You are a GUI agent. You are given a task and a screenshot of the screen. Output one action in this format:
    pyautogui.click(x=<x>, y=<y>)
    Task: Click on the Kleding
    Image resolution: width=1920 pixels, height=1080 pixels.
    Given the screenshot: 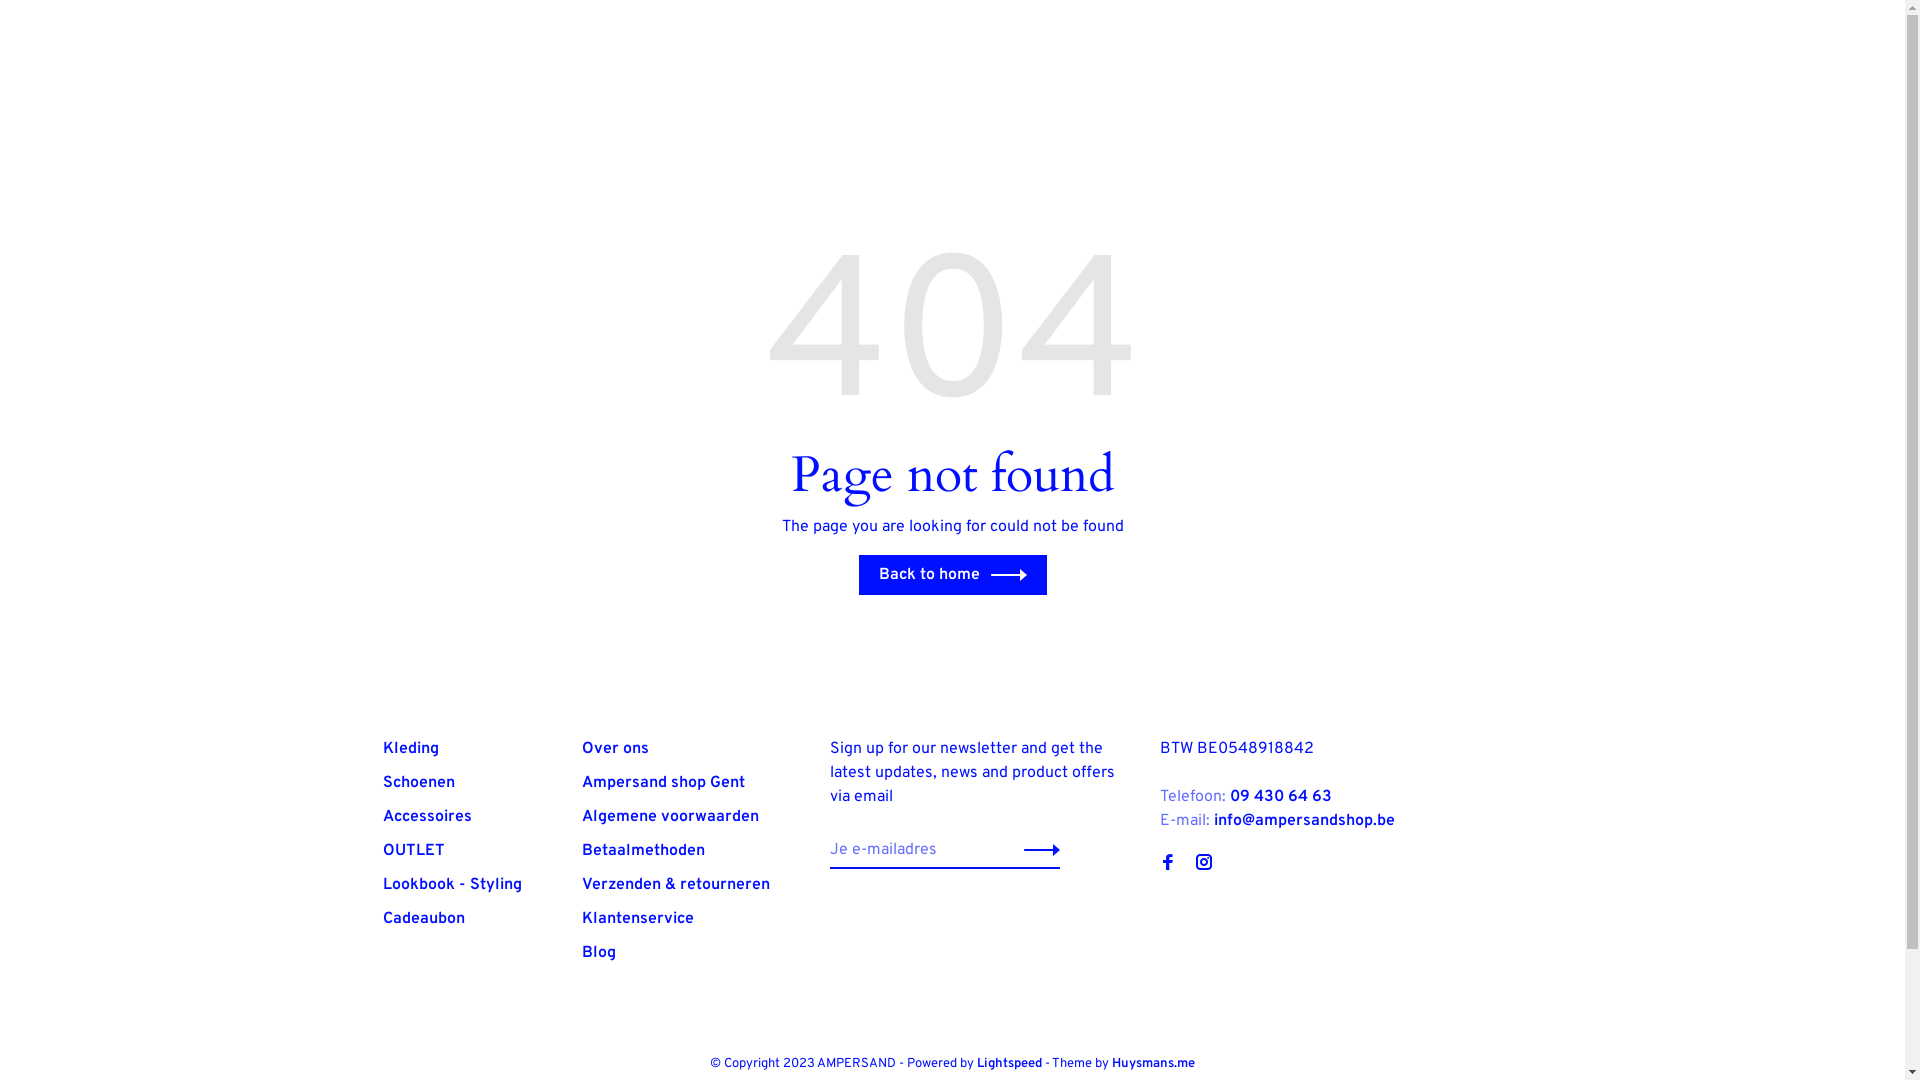 What is the action you would take?
    pyautogui.click(x=410, y=748)
    